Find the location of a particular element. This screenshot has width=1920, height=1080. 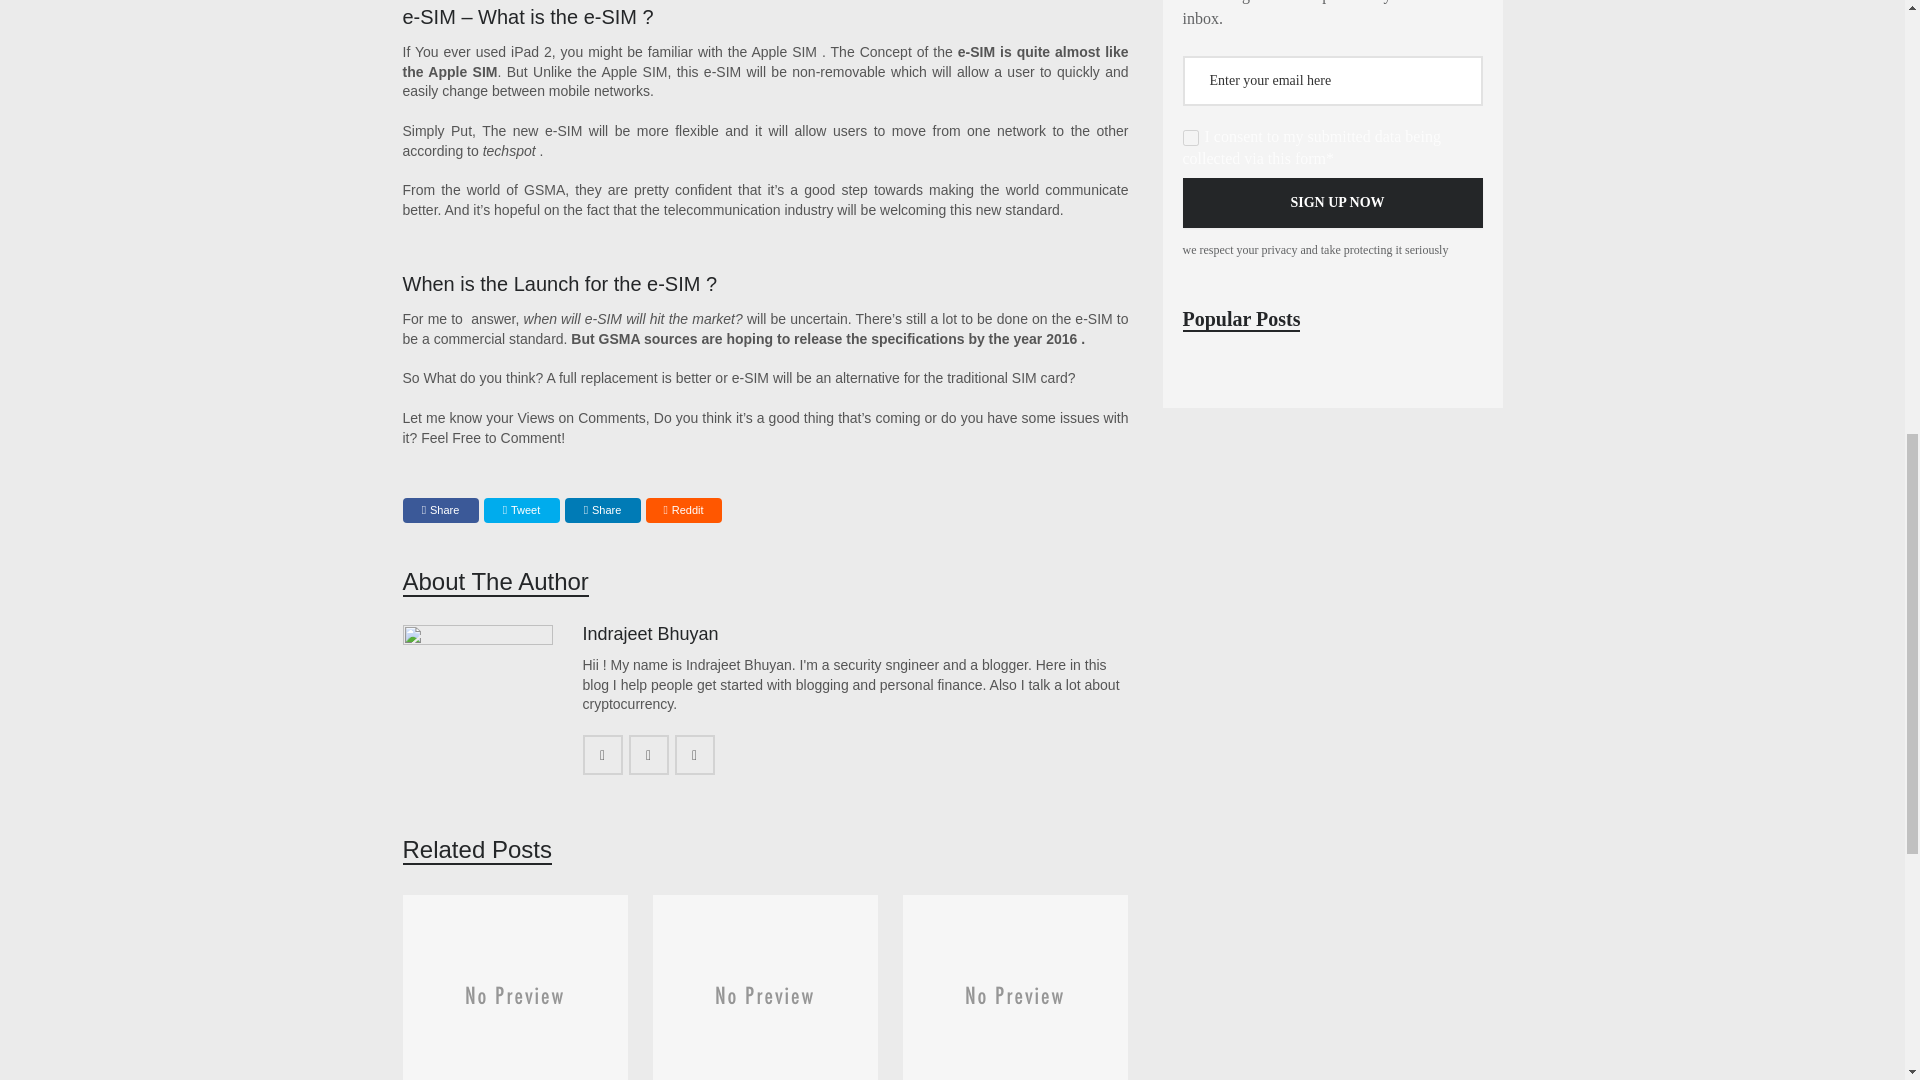

Sign Up Now is located at coordinates (1332, 202).